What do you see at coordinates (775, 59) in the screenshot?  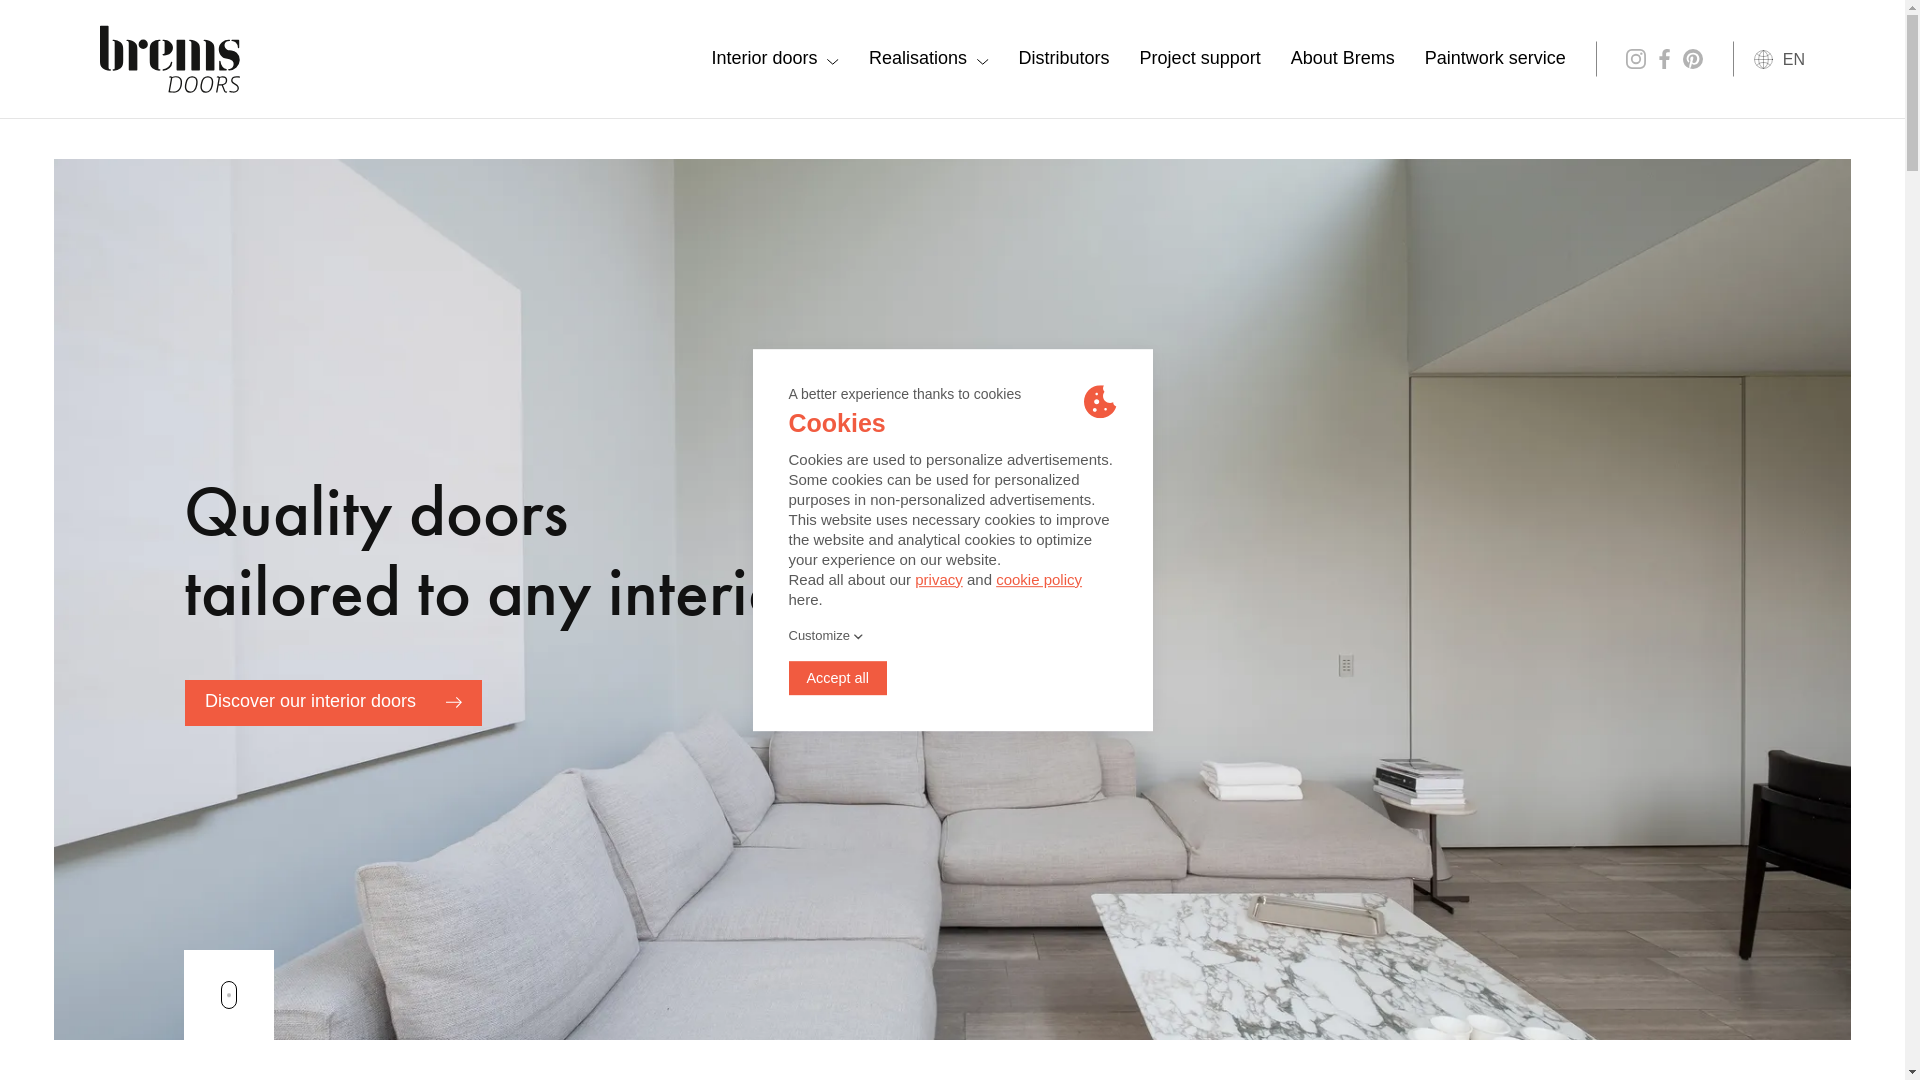 I see `Interior doors` at bounding box center [775, 59].